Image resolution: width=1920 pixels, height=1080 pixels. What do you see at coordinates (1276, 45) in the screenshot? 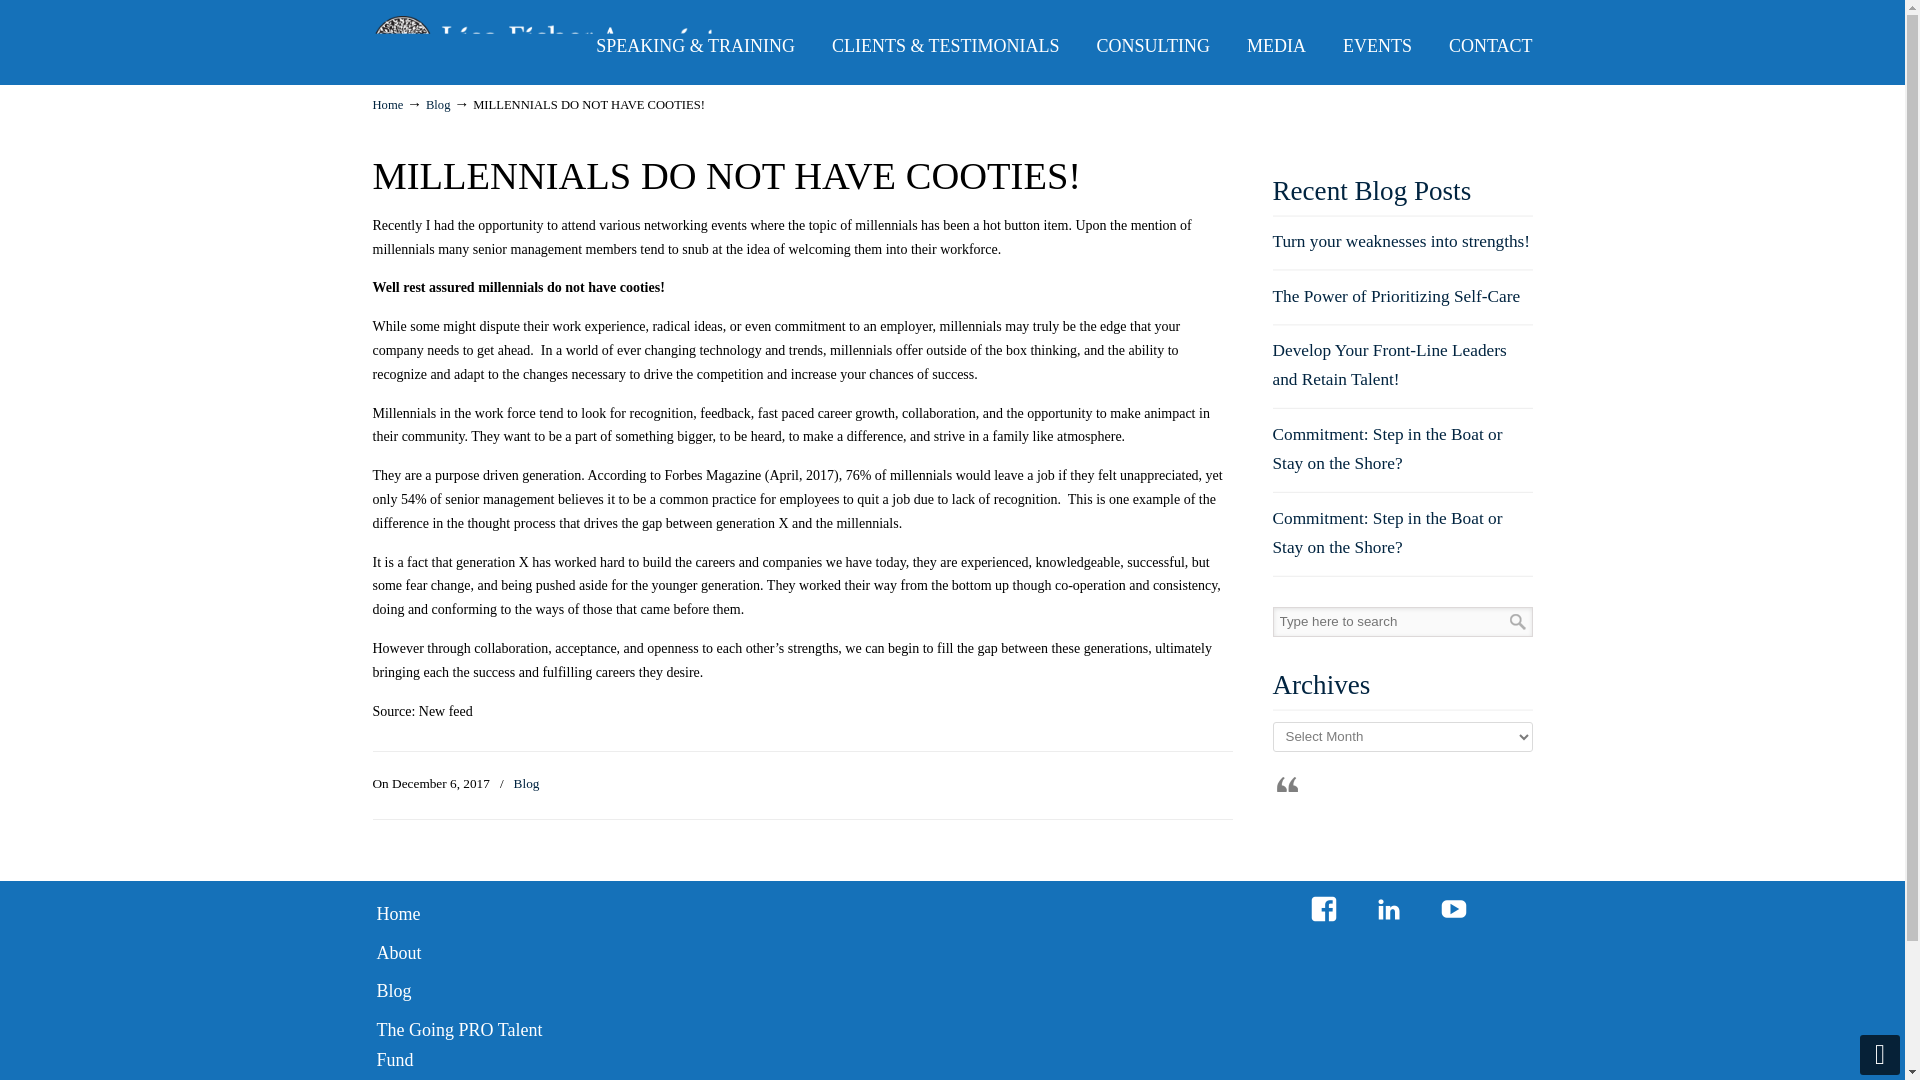
I see `MEDIA` at bounding box center [1276, 45].